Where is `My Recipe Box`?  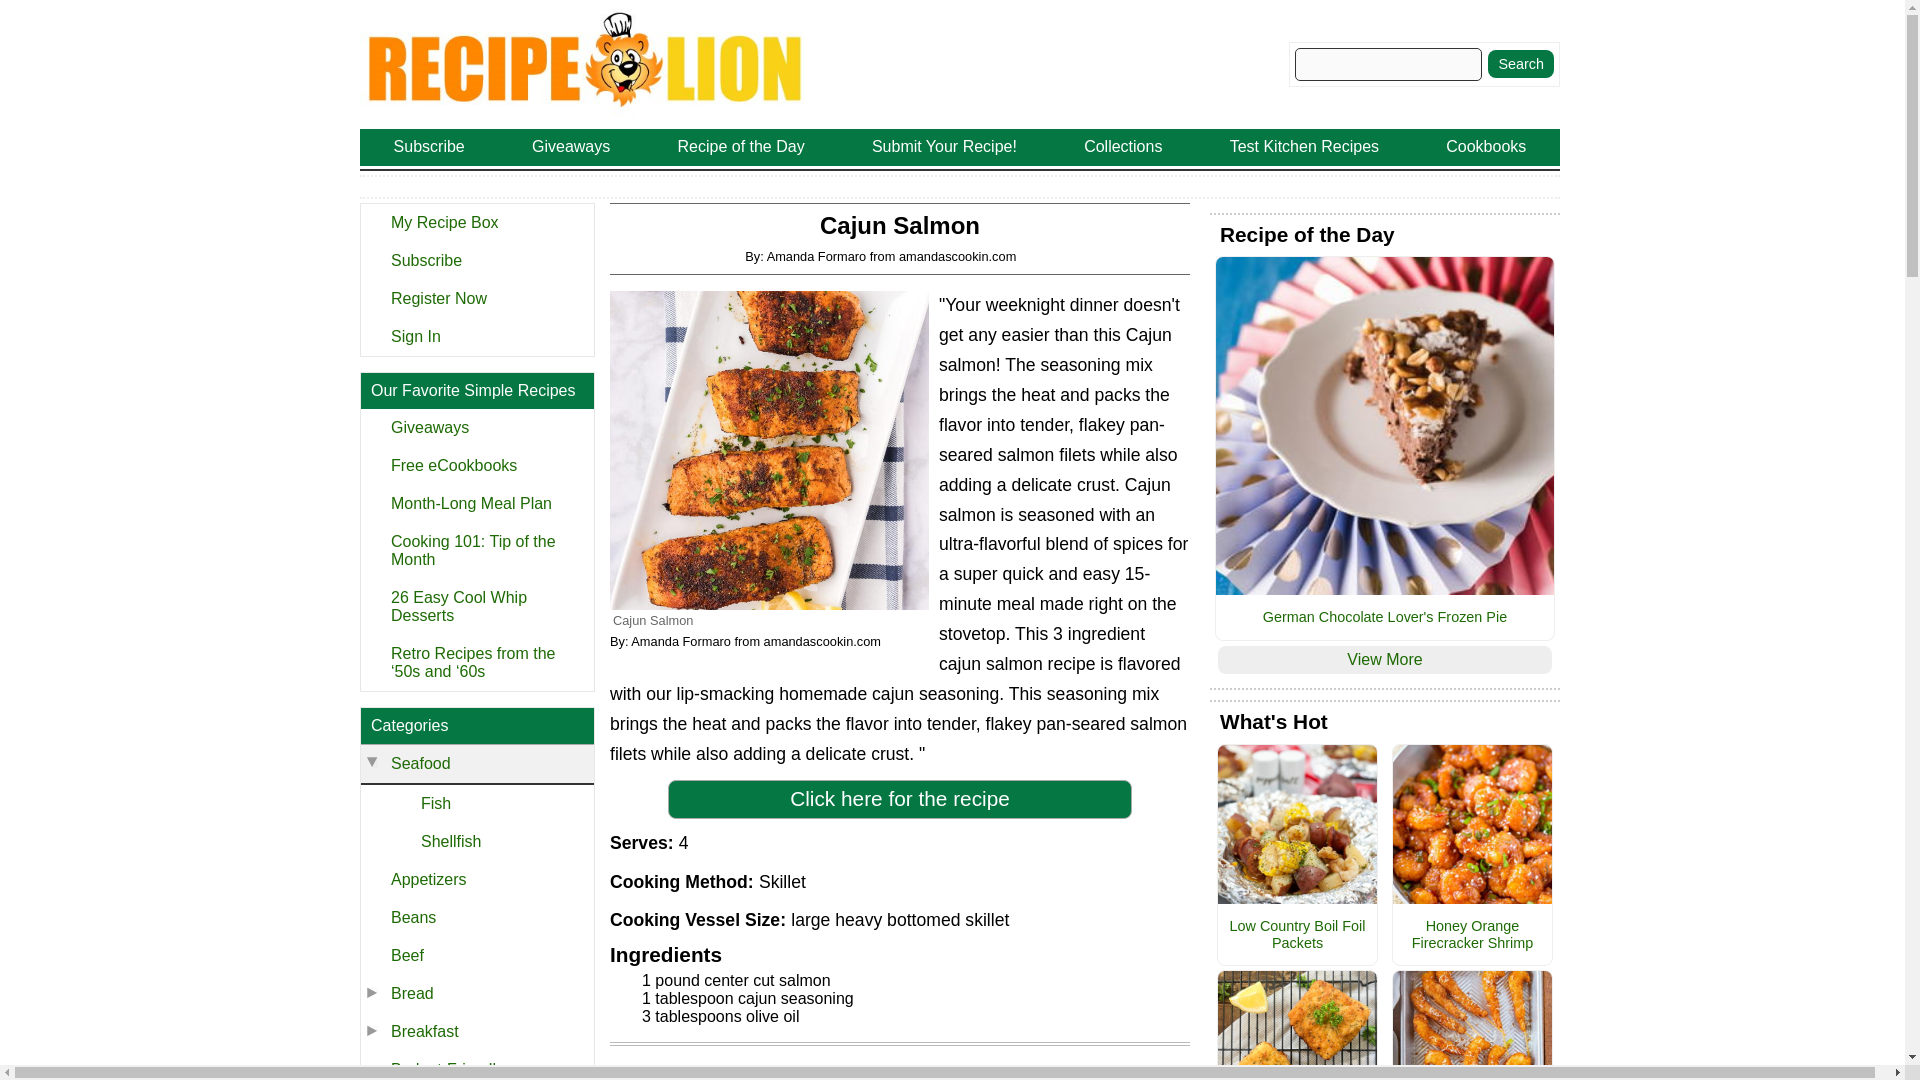 My Recipe Box is located at coordinates (476, 222).